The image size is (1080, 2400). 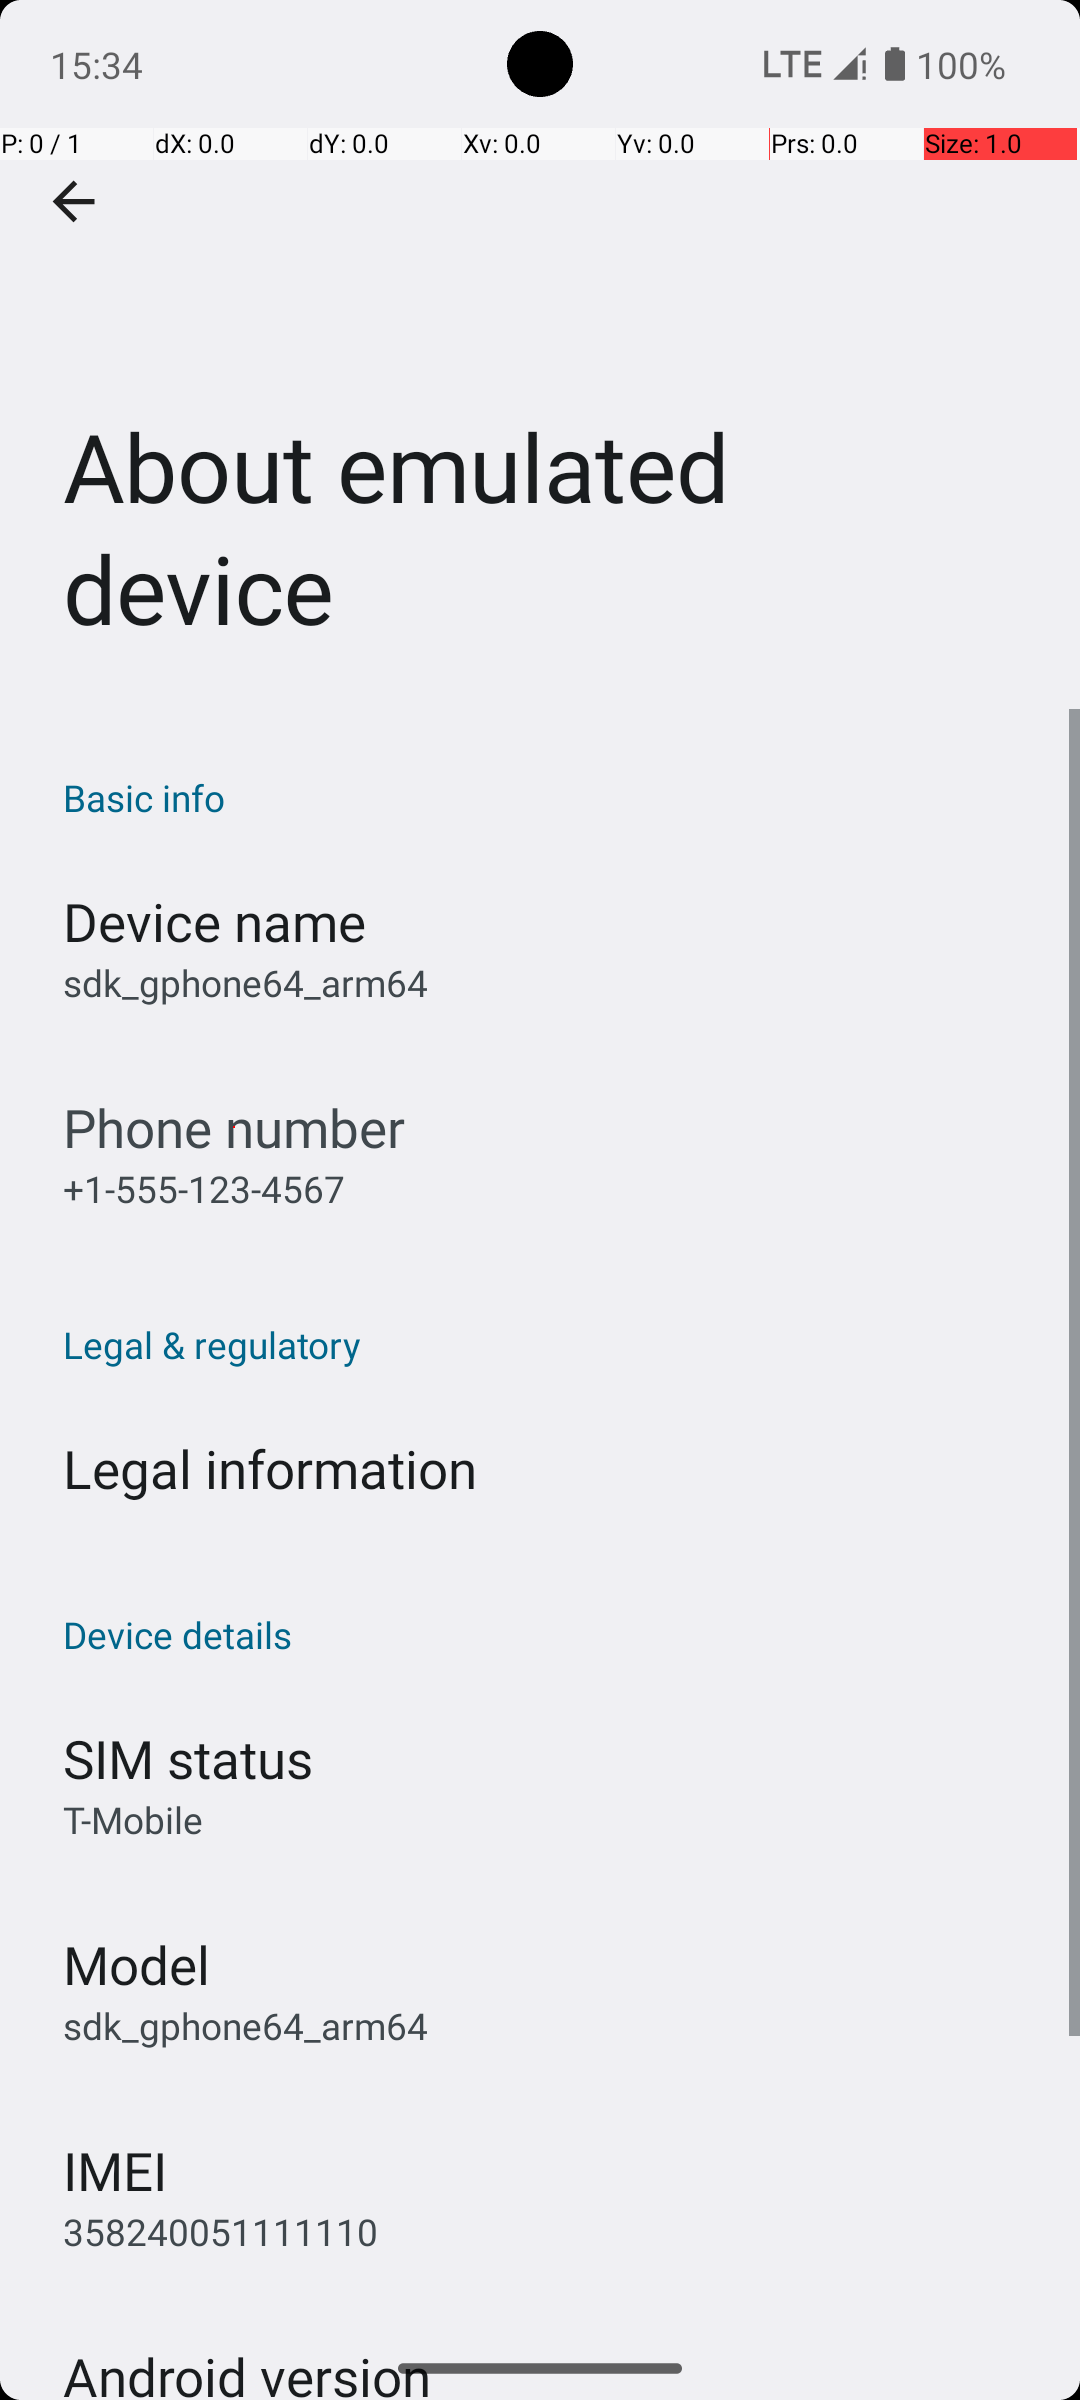 I want to click on Phone number, so click(x=234, y=1128).